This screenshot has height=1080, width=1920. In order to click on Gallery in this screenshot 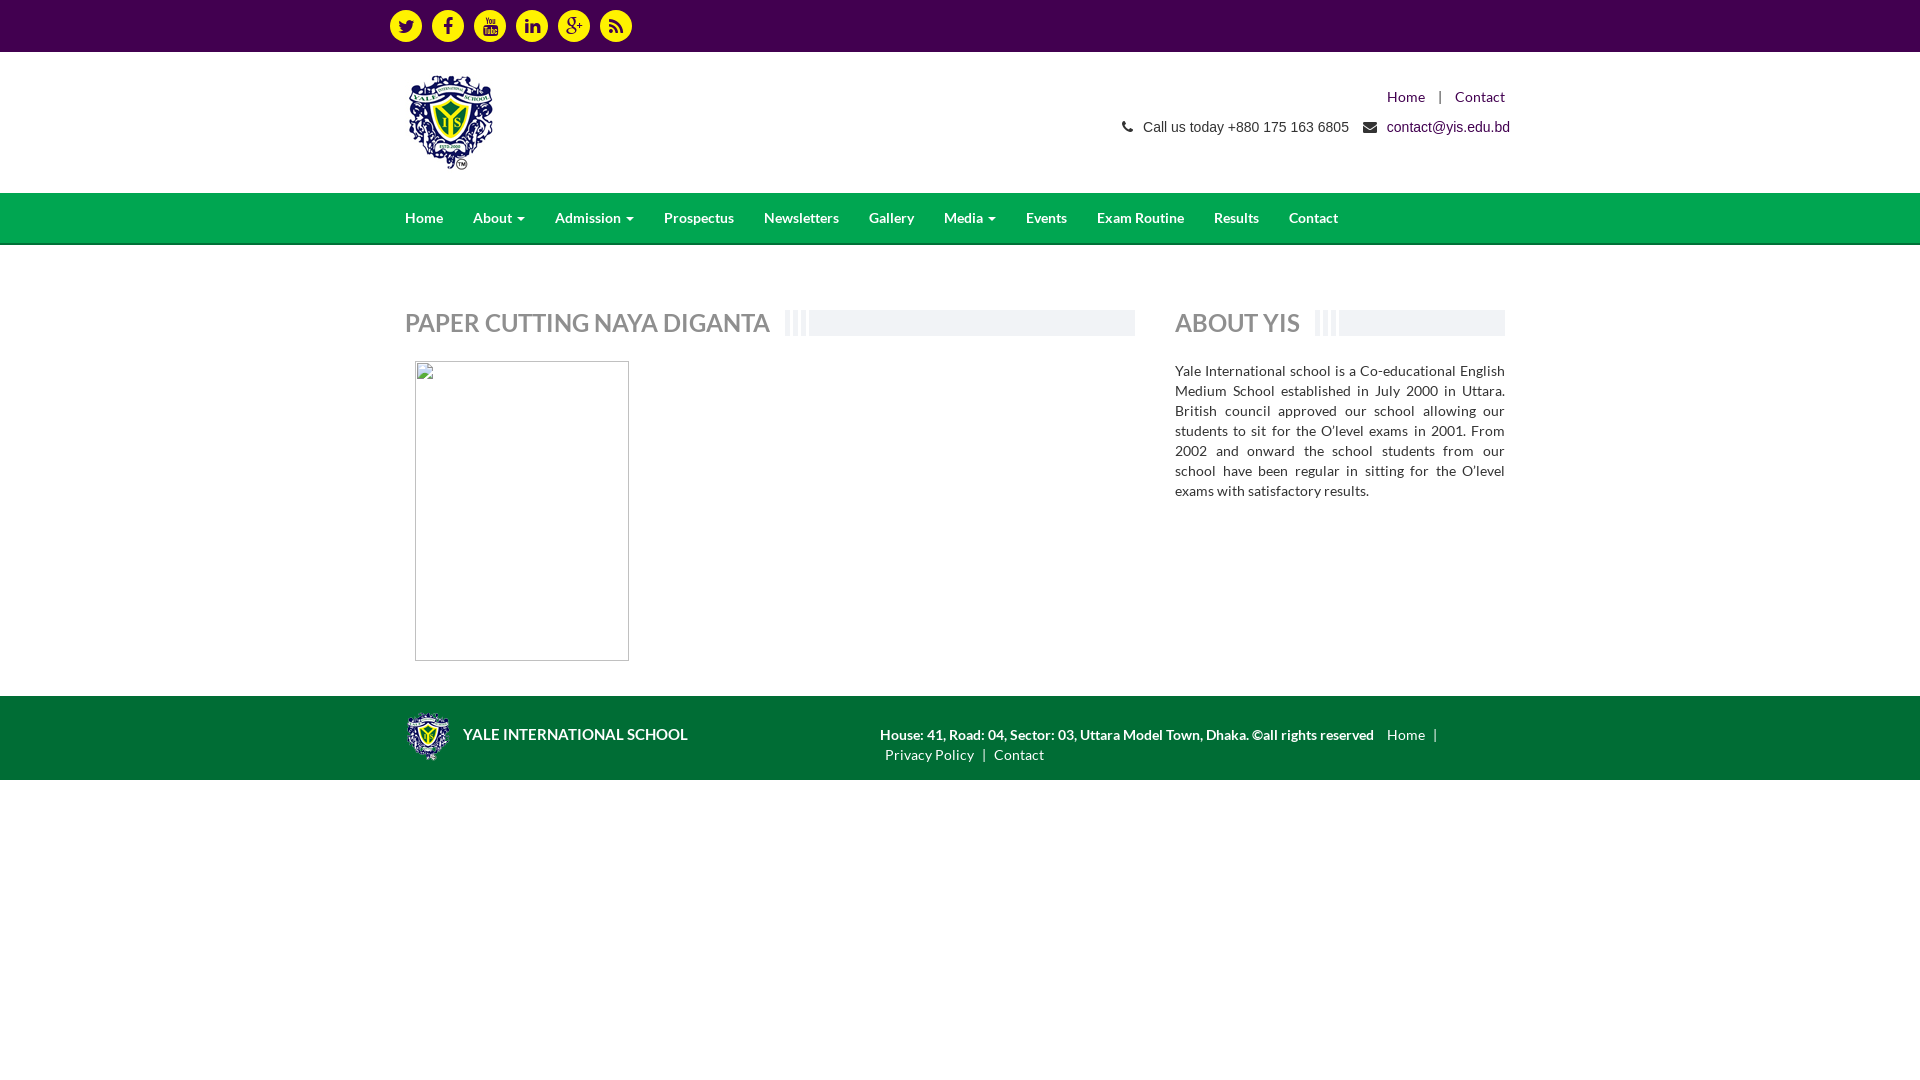, I will do `click(892, 218)`.